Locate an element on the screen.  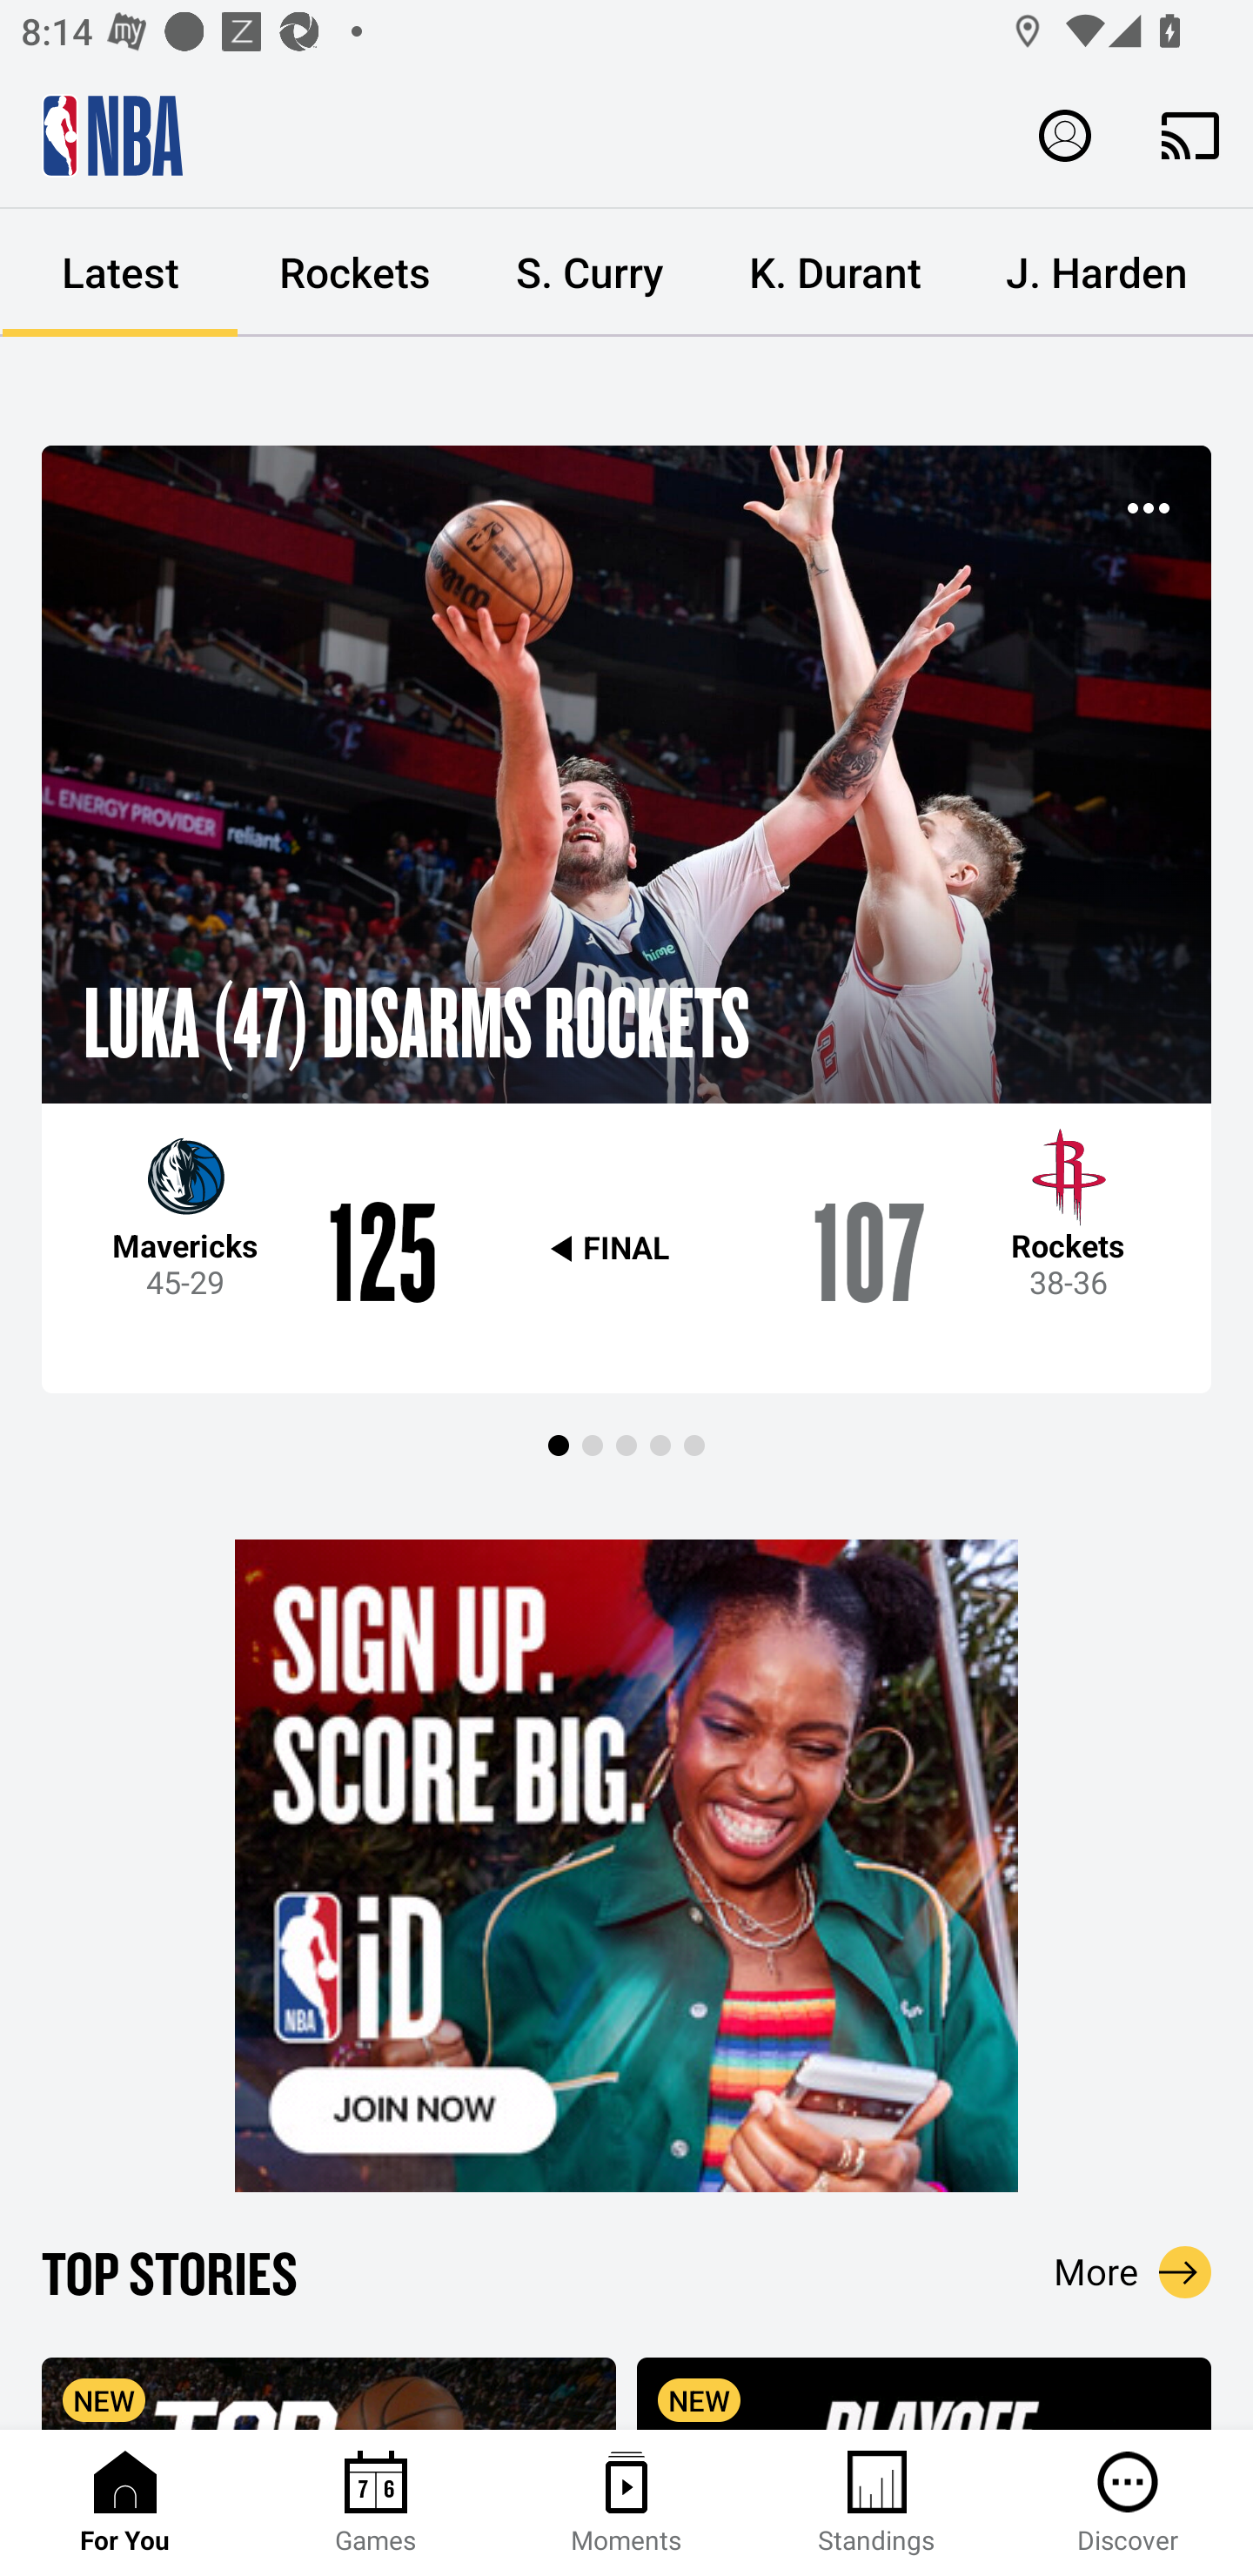
K. Durant is located at coordinates (835, 273).